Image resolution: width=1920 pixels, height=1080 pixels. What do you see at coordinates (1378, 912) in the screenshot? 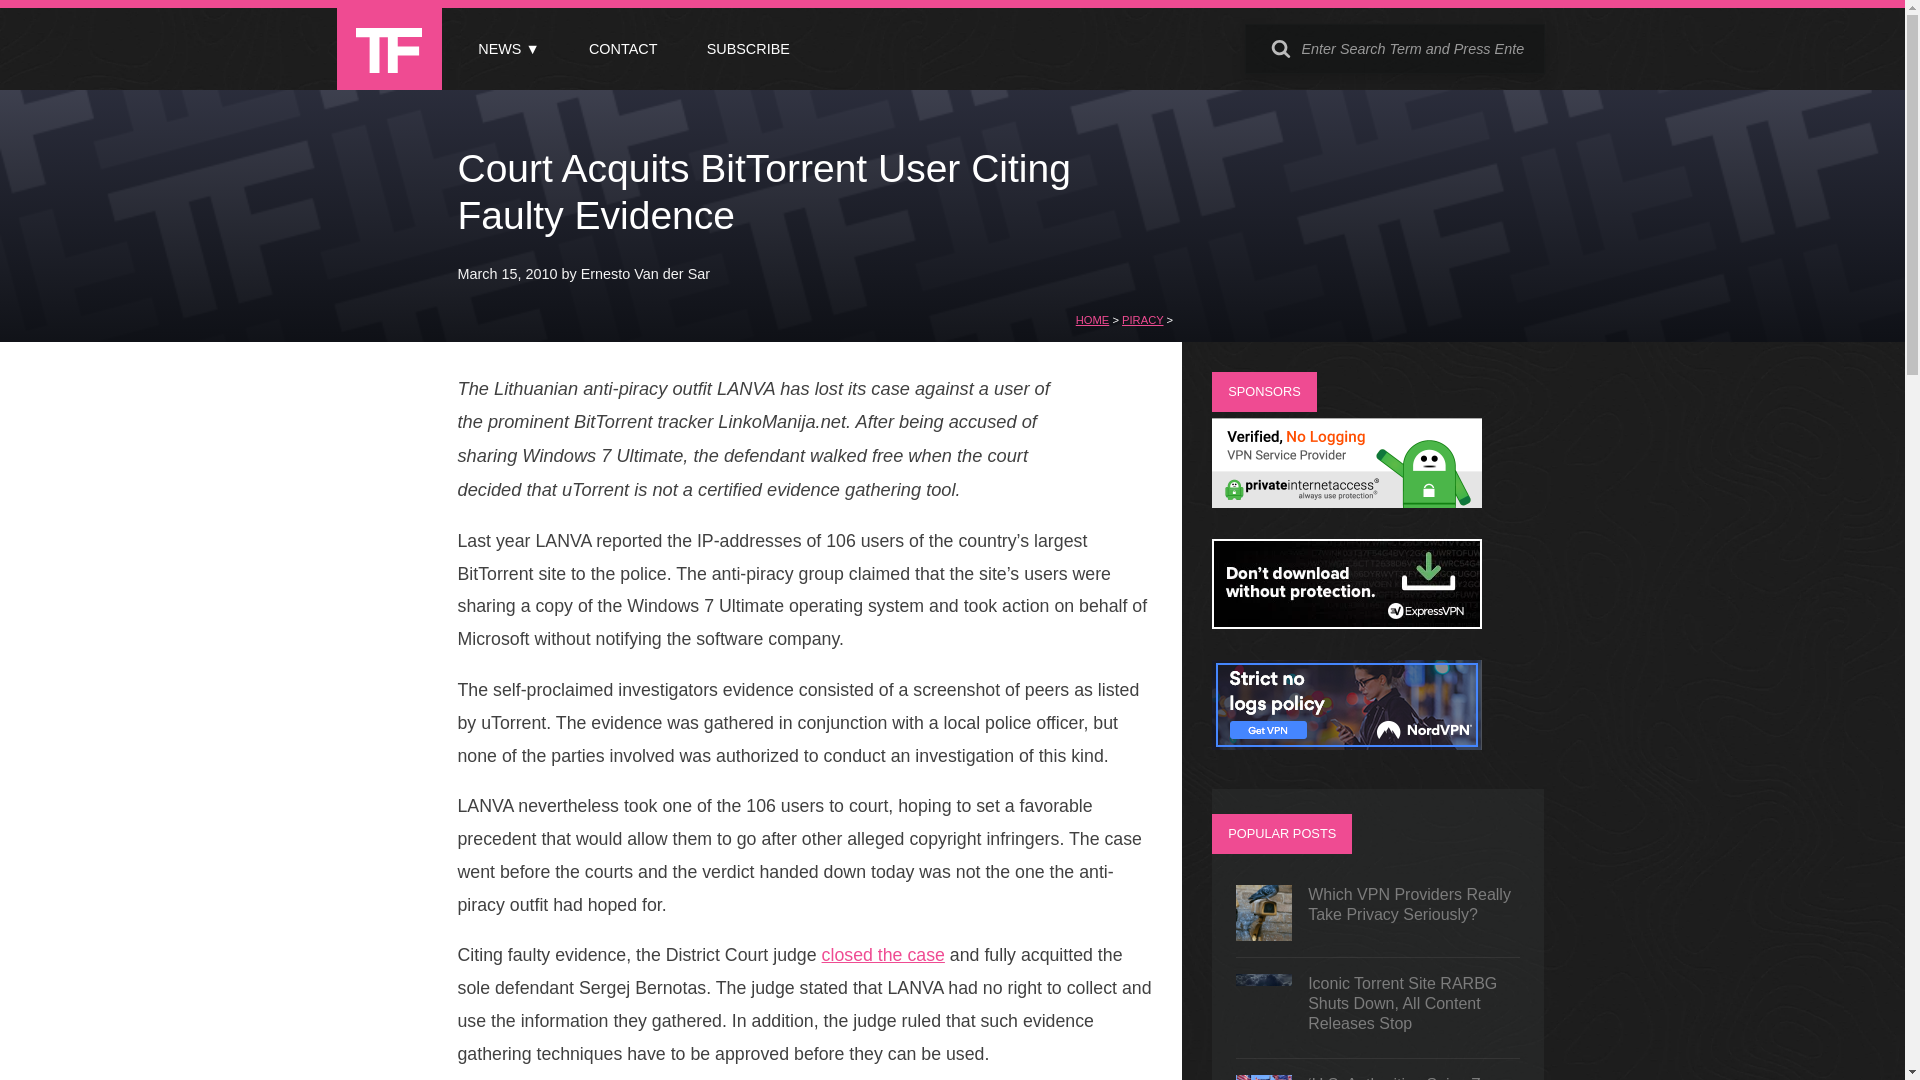
I see `Which VPN Providers Really Take Privacy Seriously?` at bounding box center [1378, 912].